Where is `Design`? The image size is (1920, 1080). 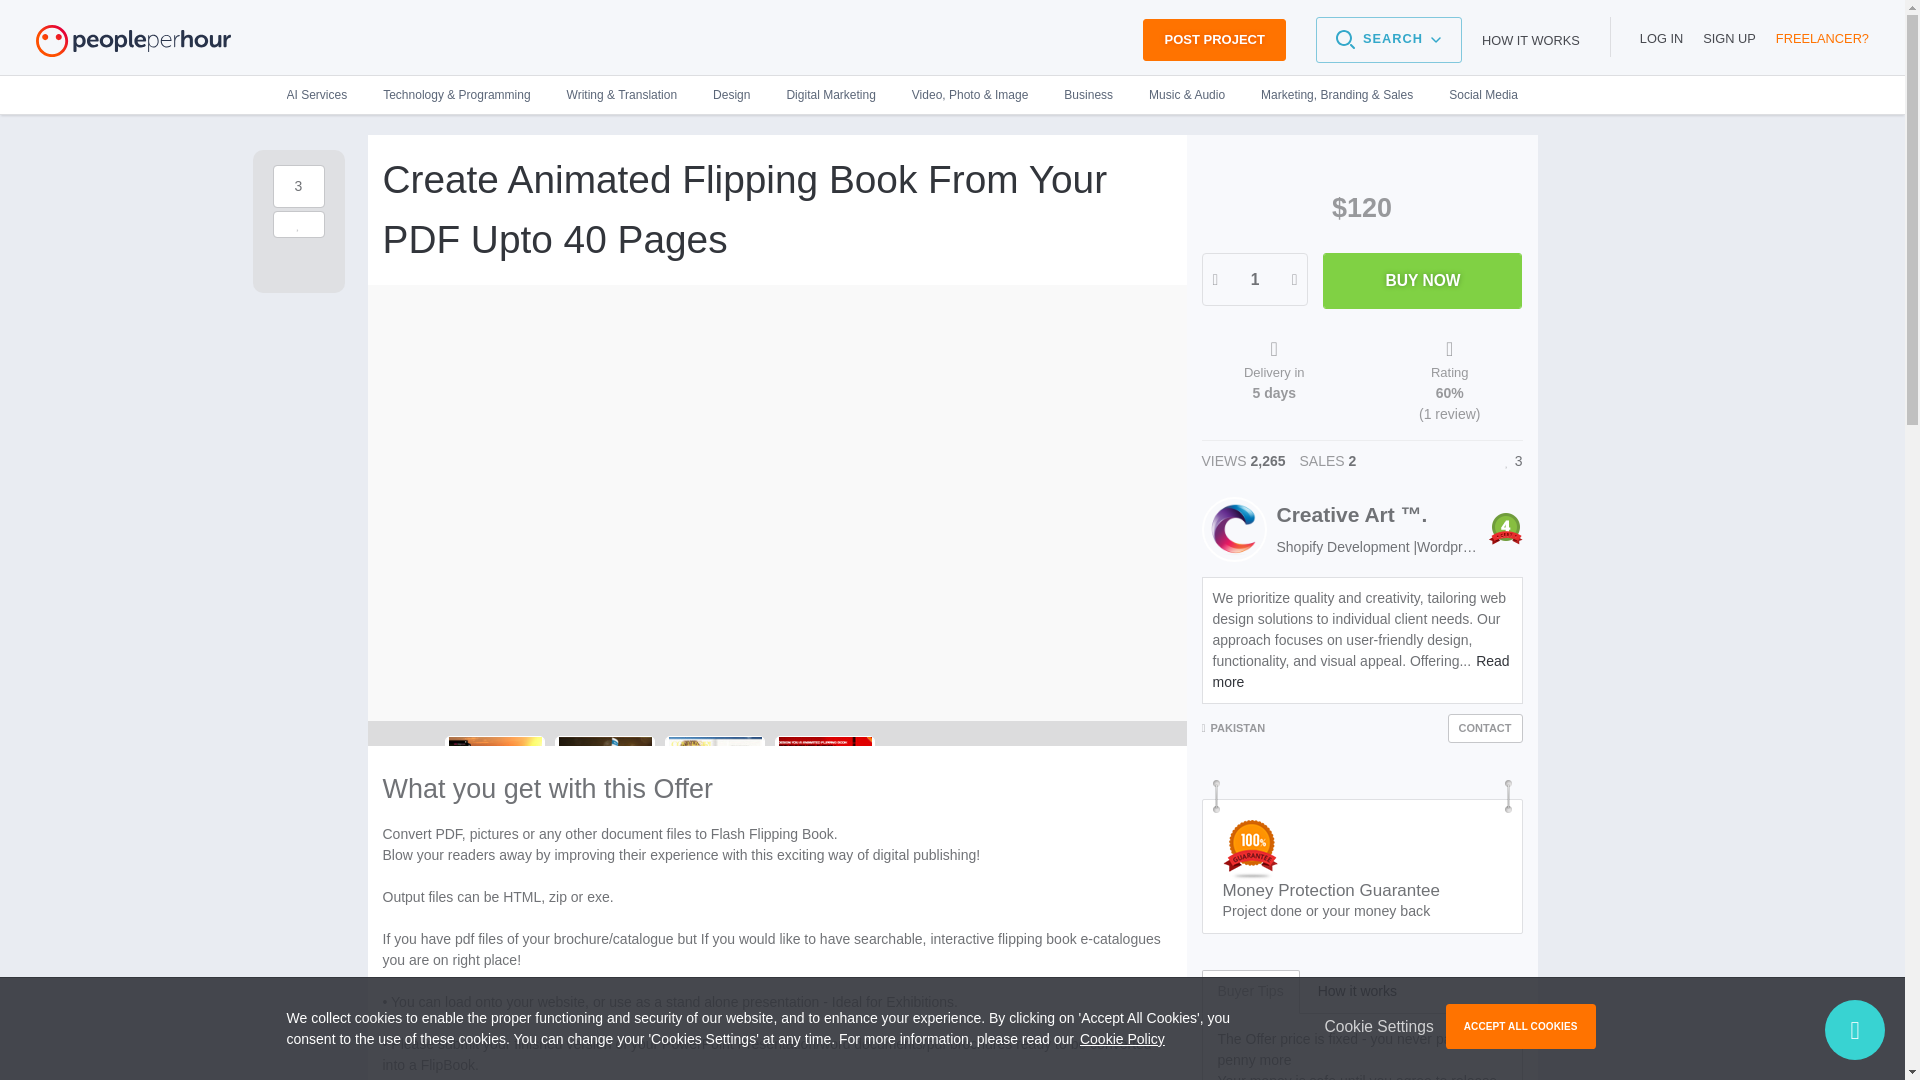
Design is located at coordinates (732, 94).